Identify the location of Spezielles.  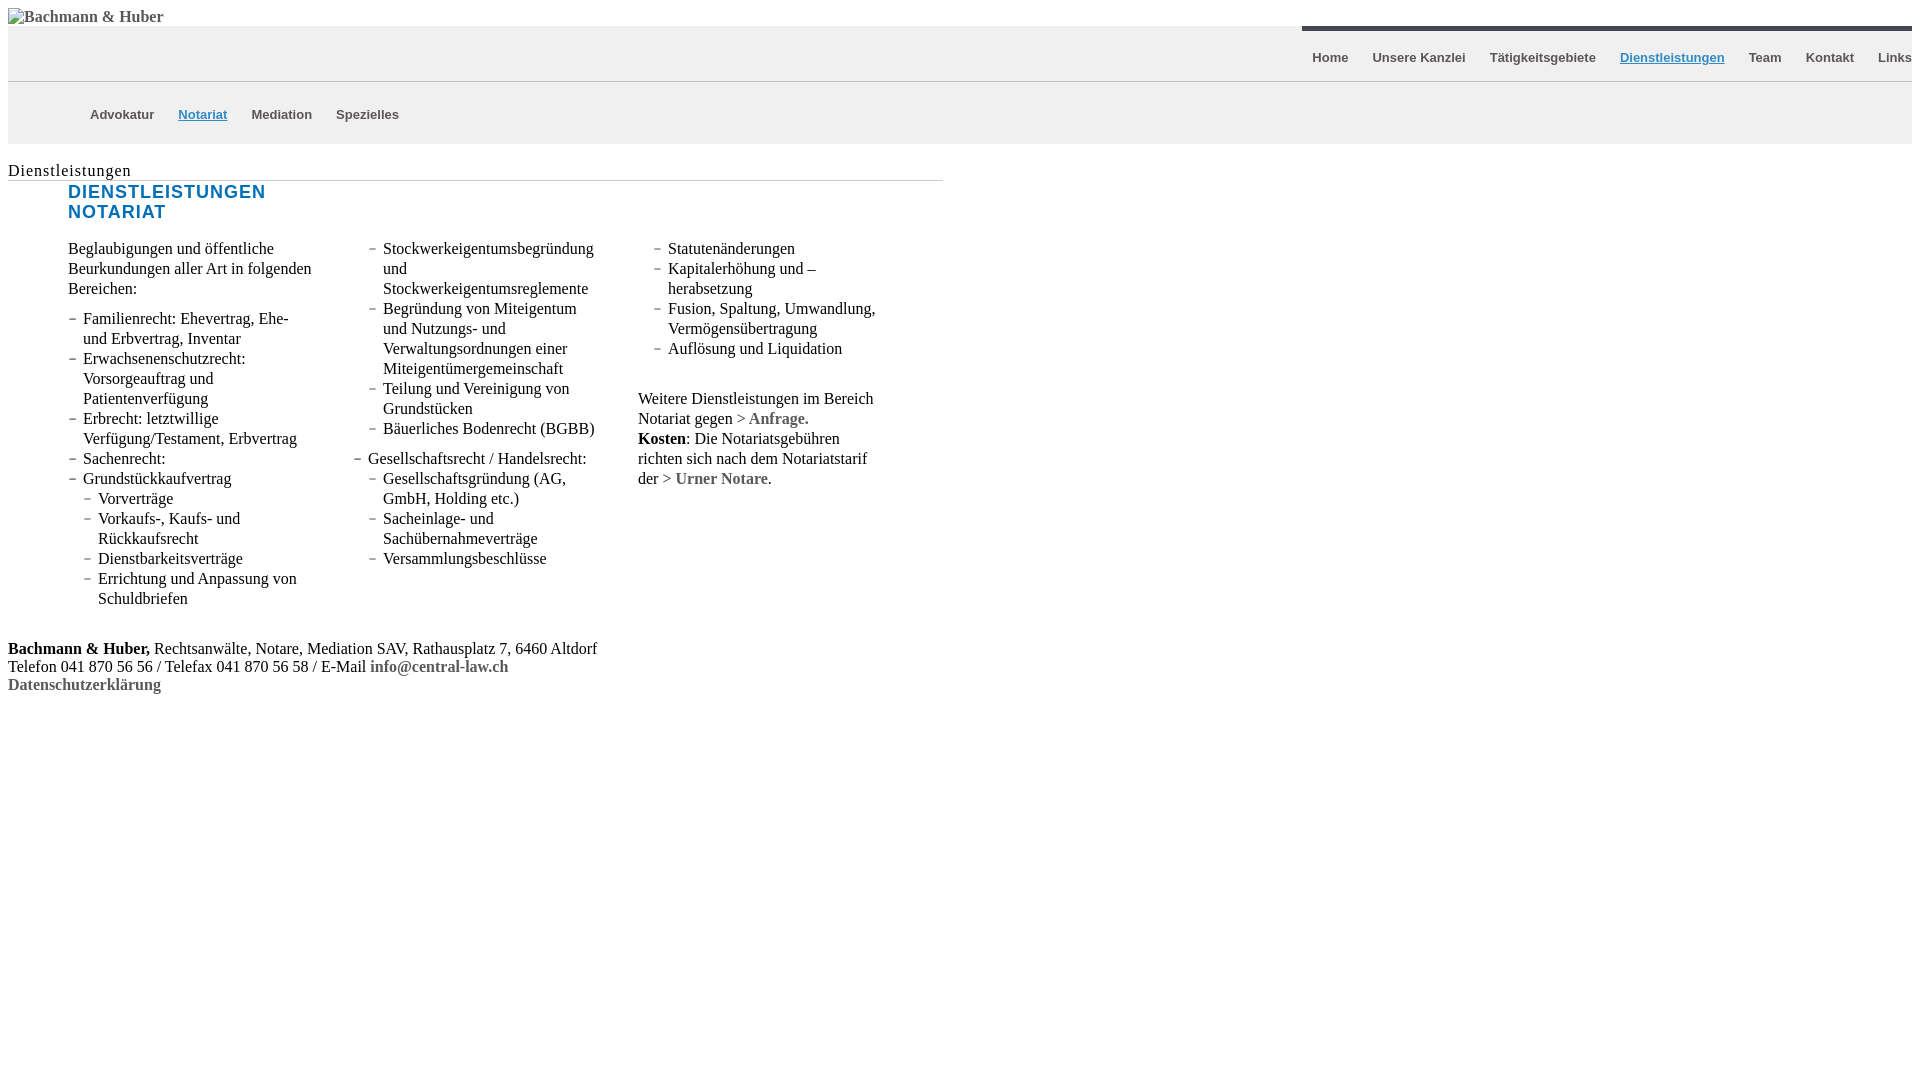
(368, 114).